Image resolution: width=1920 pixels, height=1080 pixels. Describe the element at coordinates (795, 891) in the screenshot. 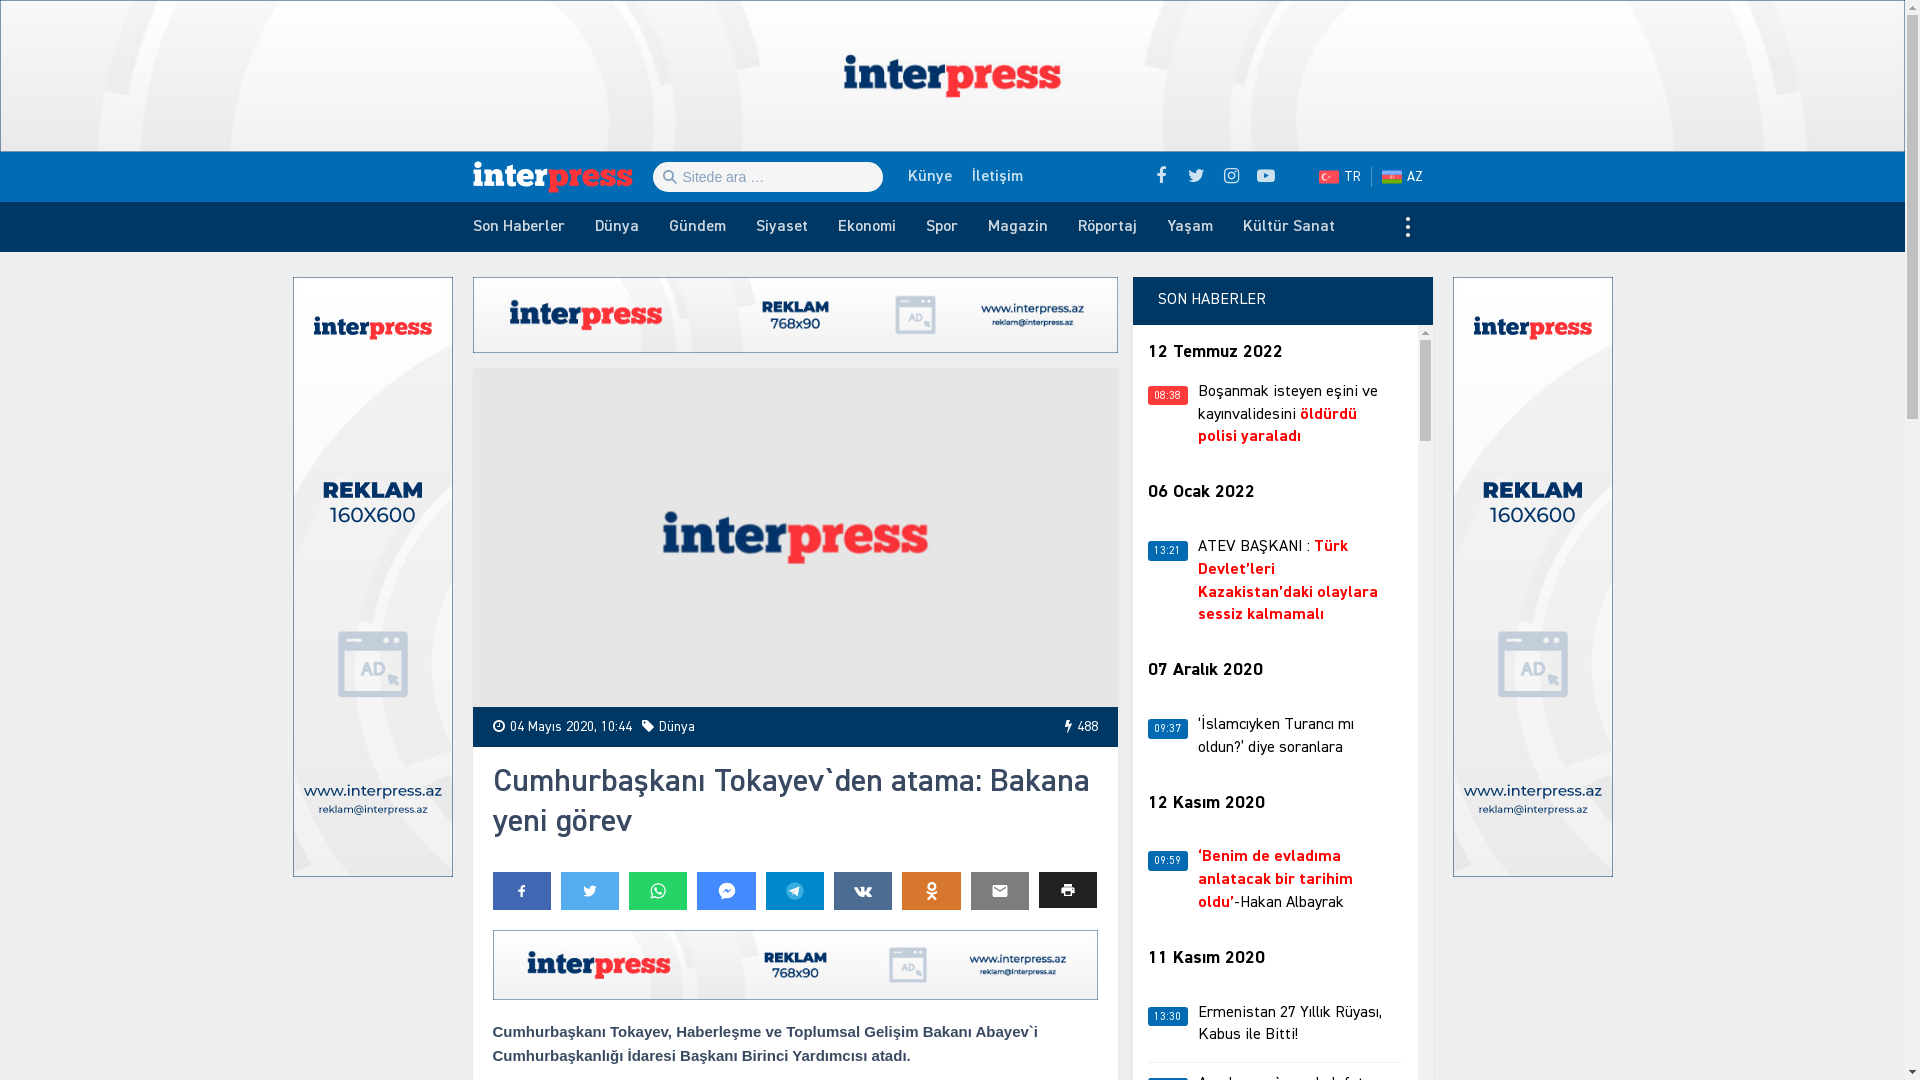

I see `Share: Telegram` at that location.